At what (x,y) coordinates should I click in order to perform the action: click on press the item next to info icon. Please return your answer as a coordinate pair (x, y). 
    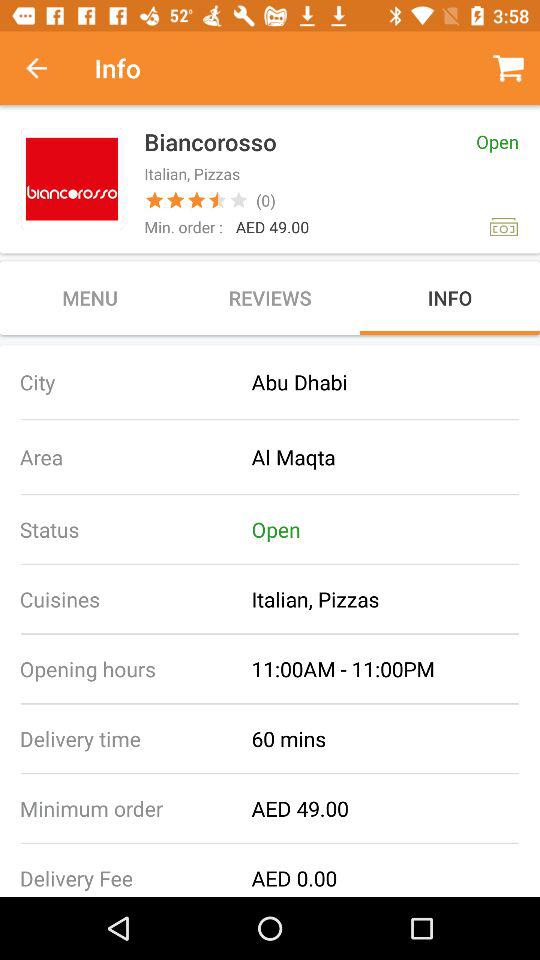
    Looking at the image, I should click on (47, 68).